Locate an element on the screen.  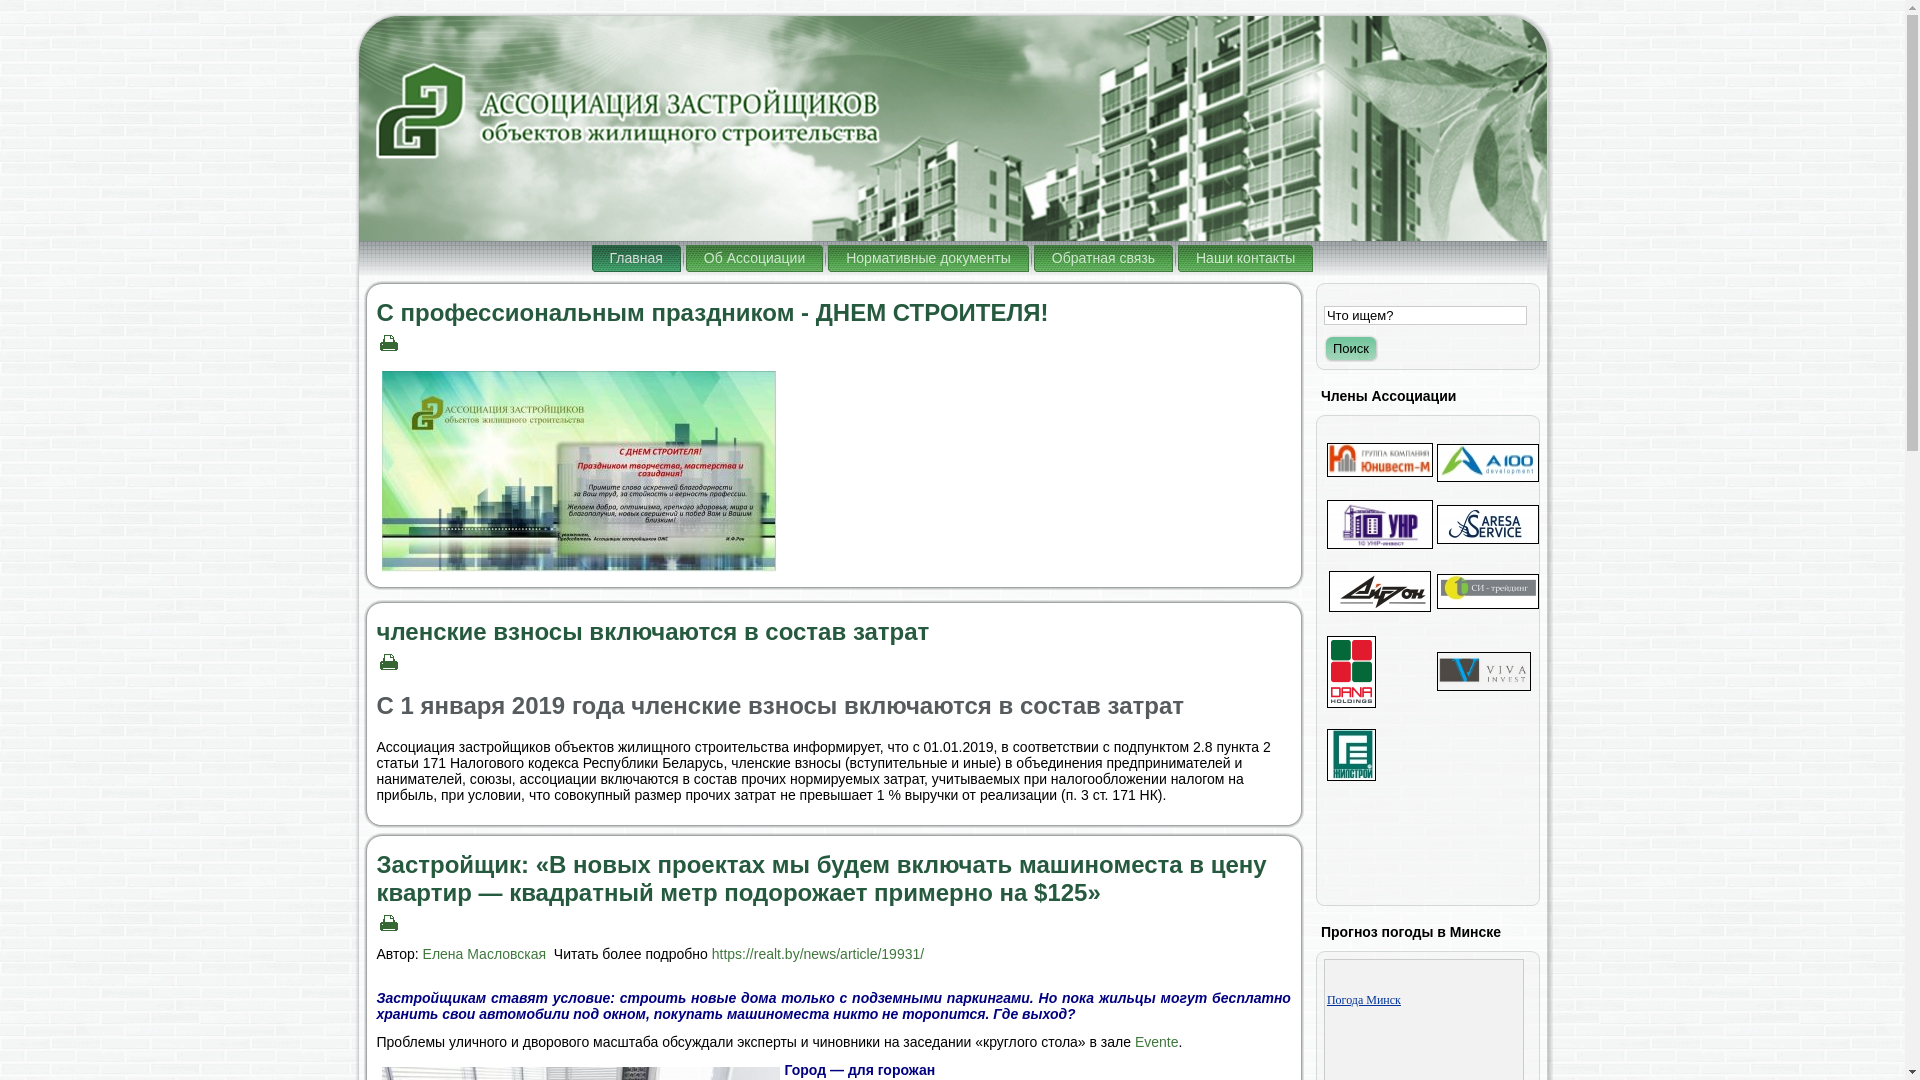
Evente is located at coordinates (1157, 1042).